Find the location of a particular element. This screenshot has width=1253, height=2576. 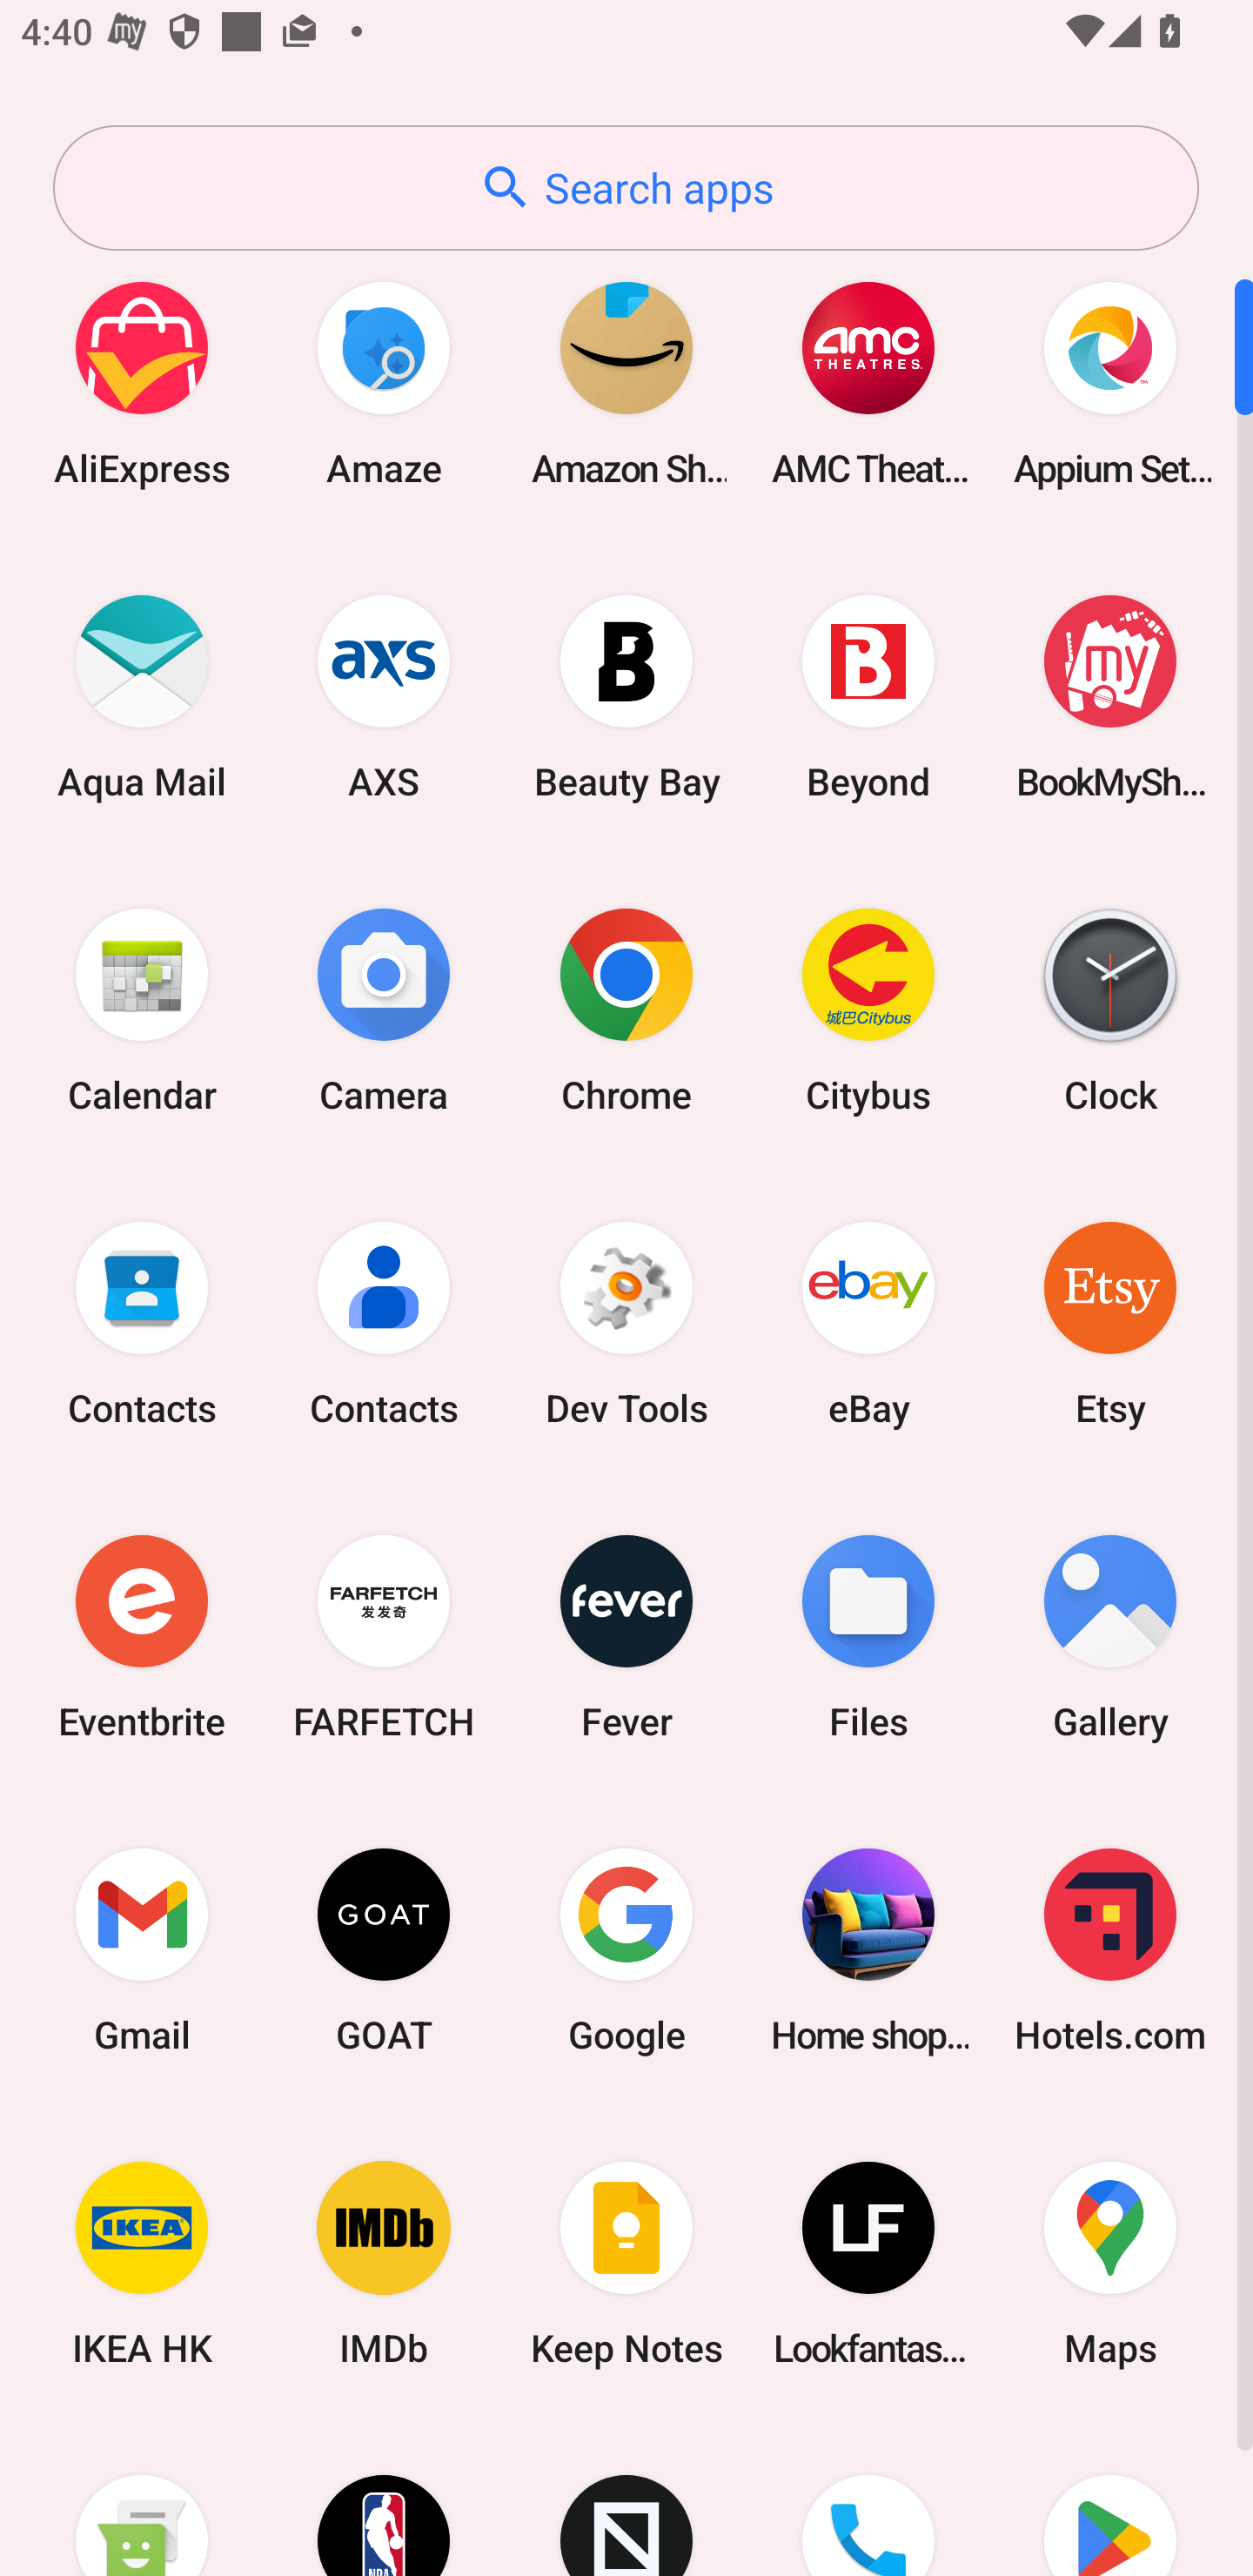

Beyond is located at coordinates (868, 696).